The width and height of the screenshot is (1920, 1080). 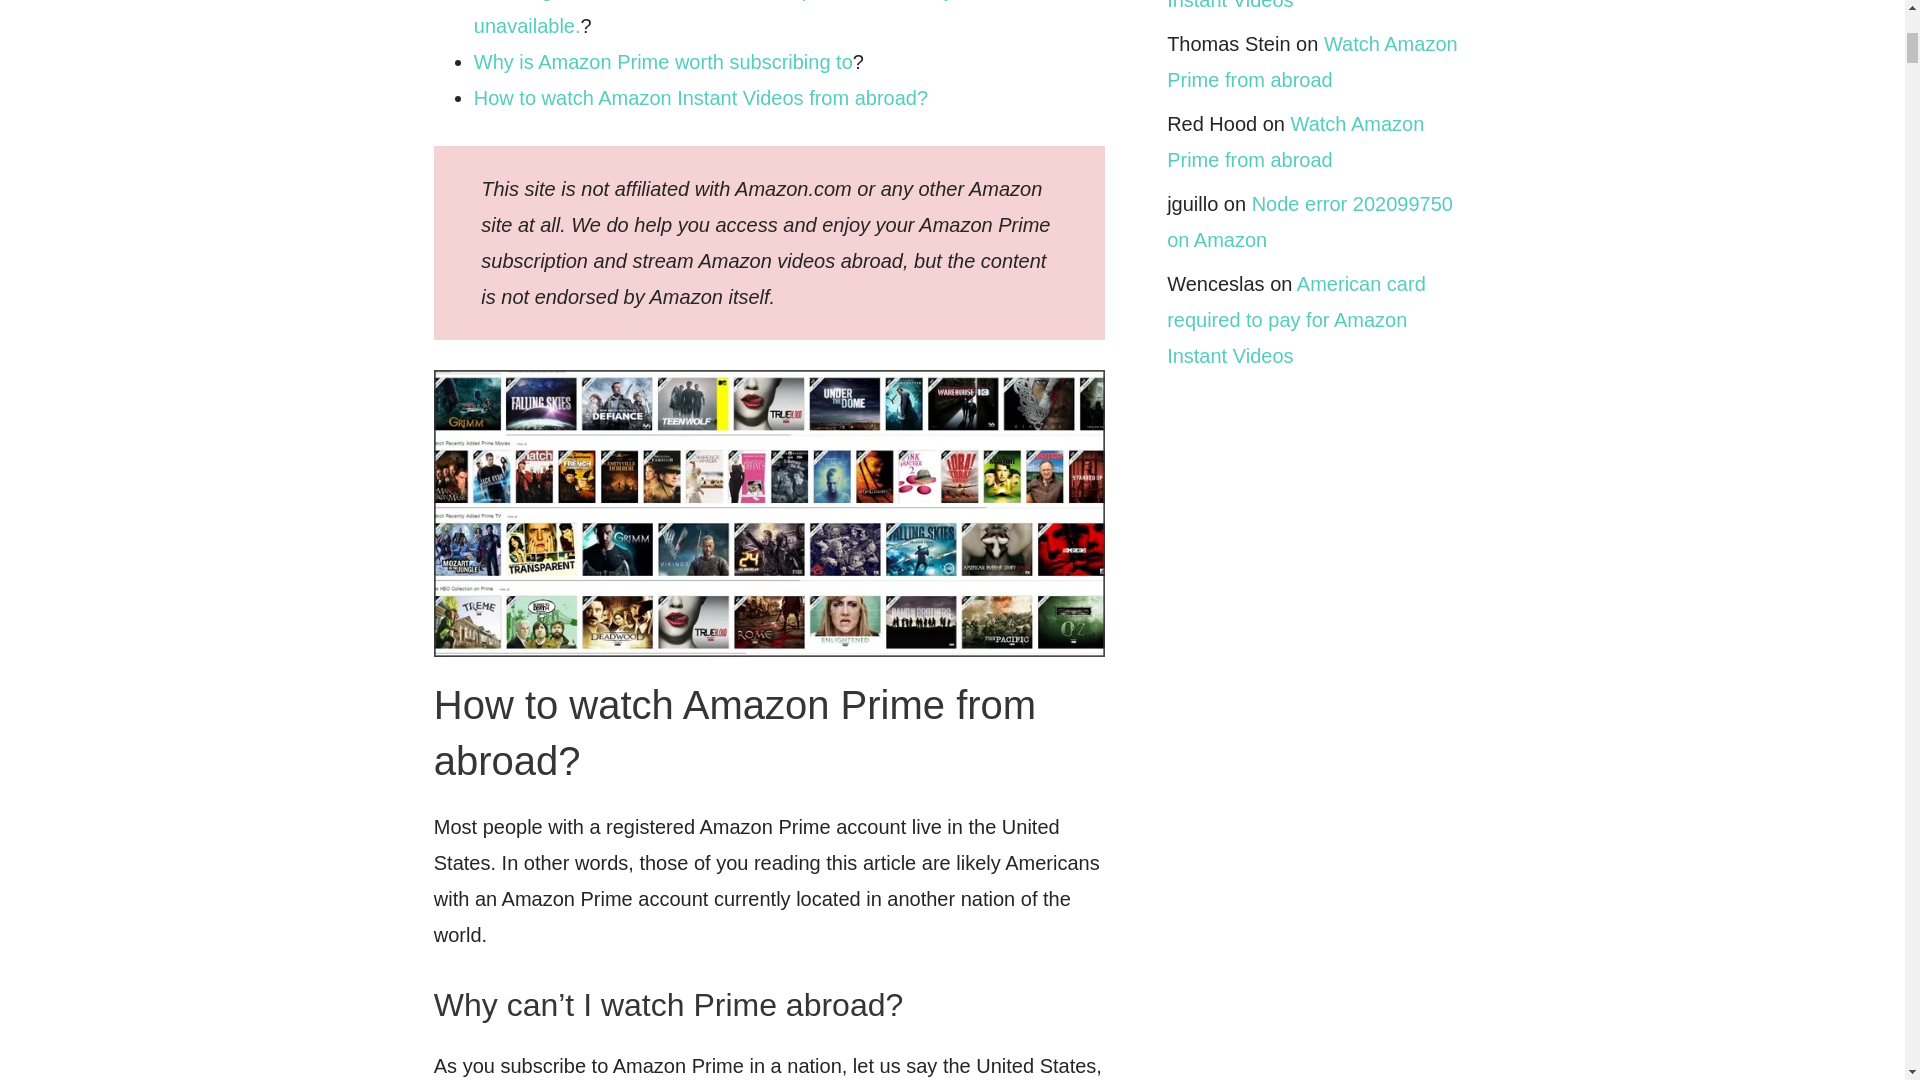 What do you see at coordinates (663, 62) in the screenshot?
I see `Why is Amazon Prime worth subscribing to` at bounding box center [663, 62].